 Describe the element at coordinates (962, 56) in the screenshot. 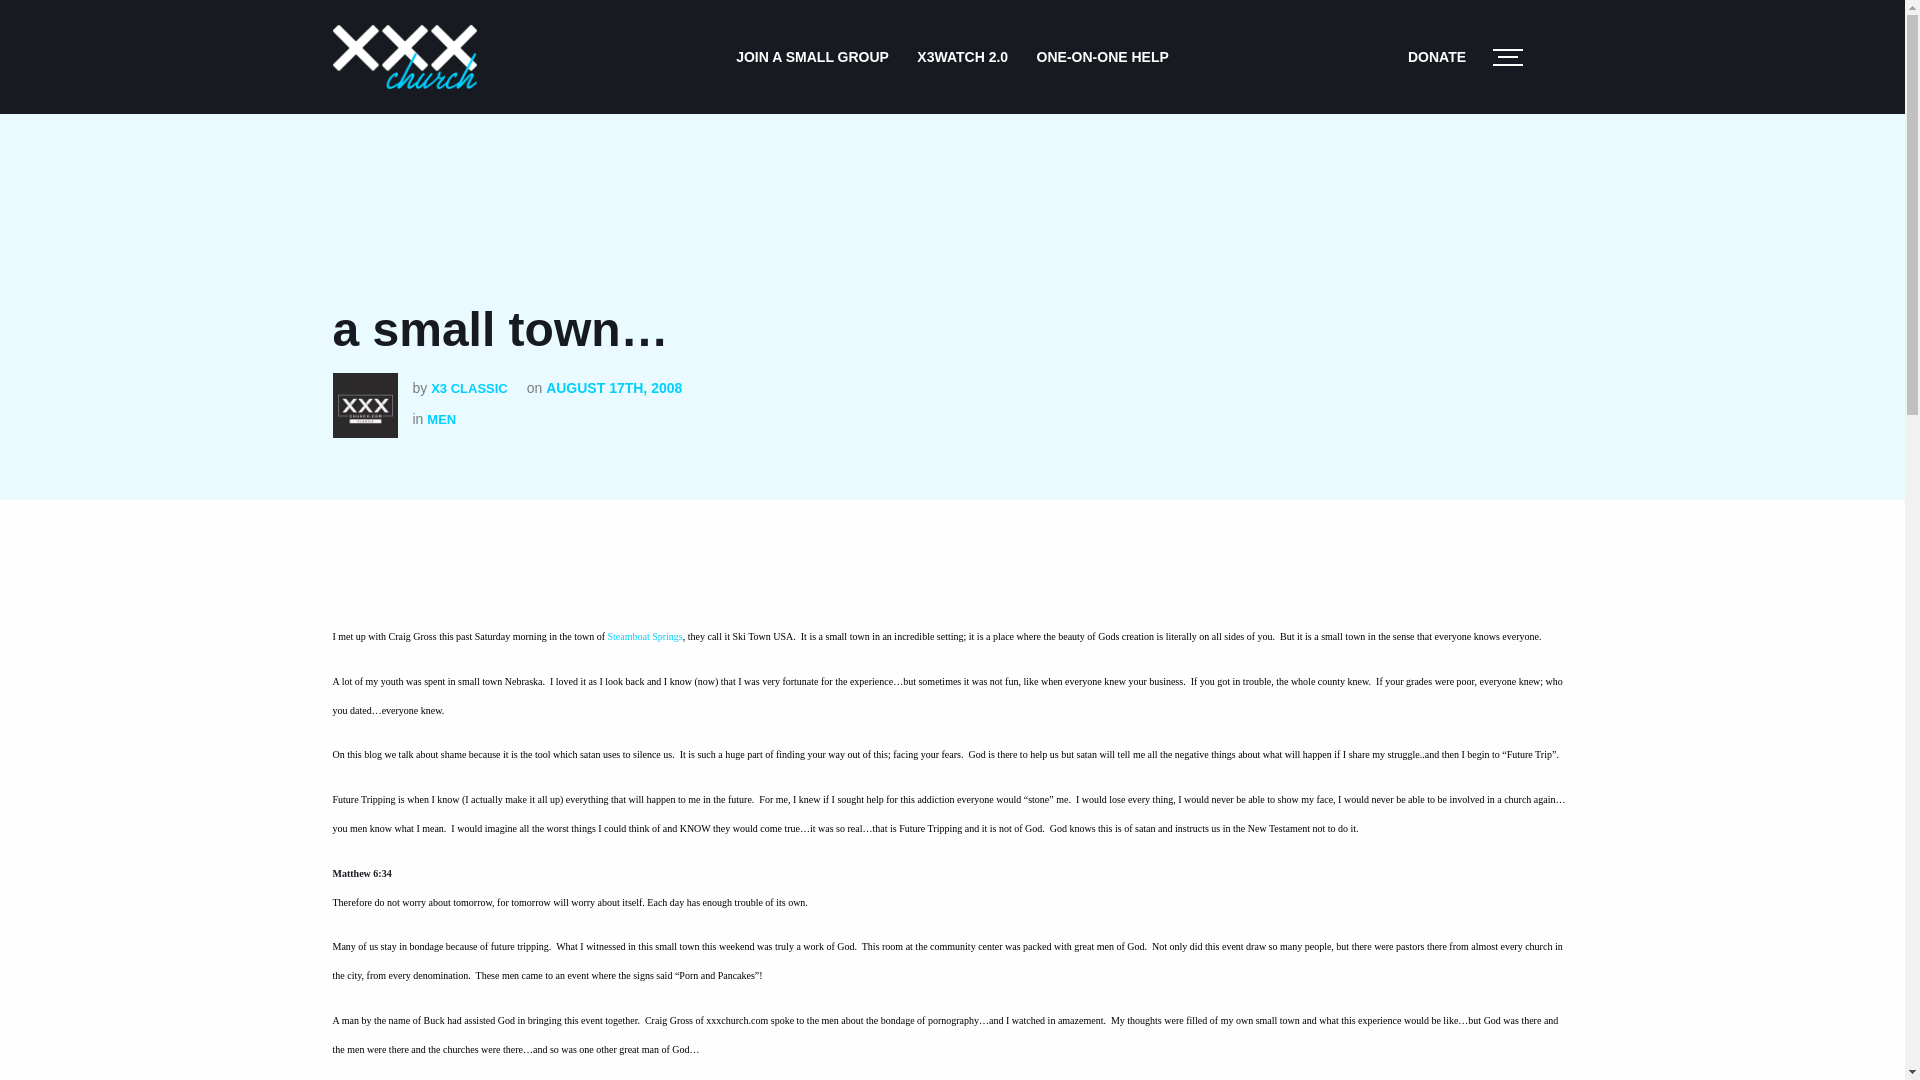

I see `X3WATCH 2.0` at that location.